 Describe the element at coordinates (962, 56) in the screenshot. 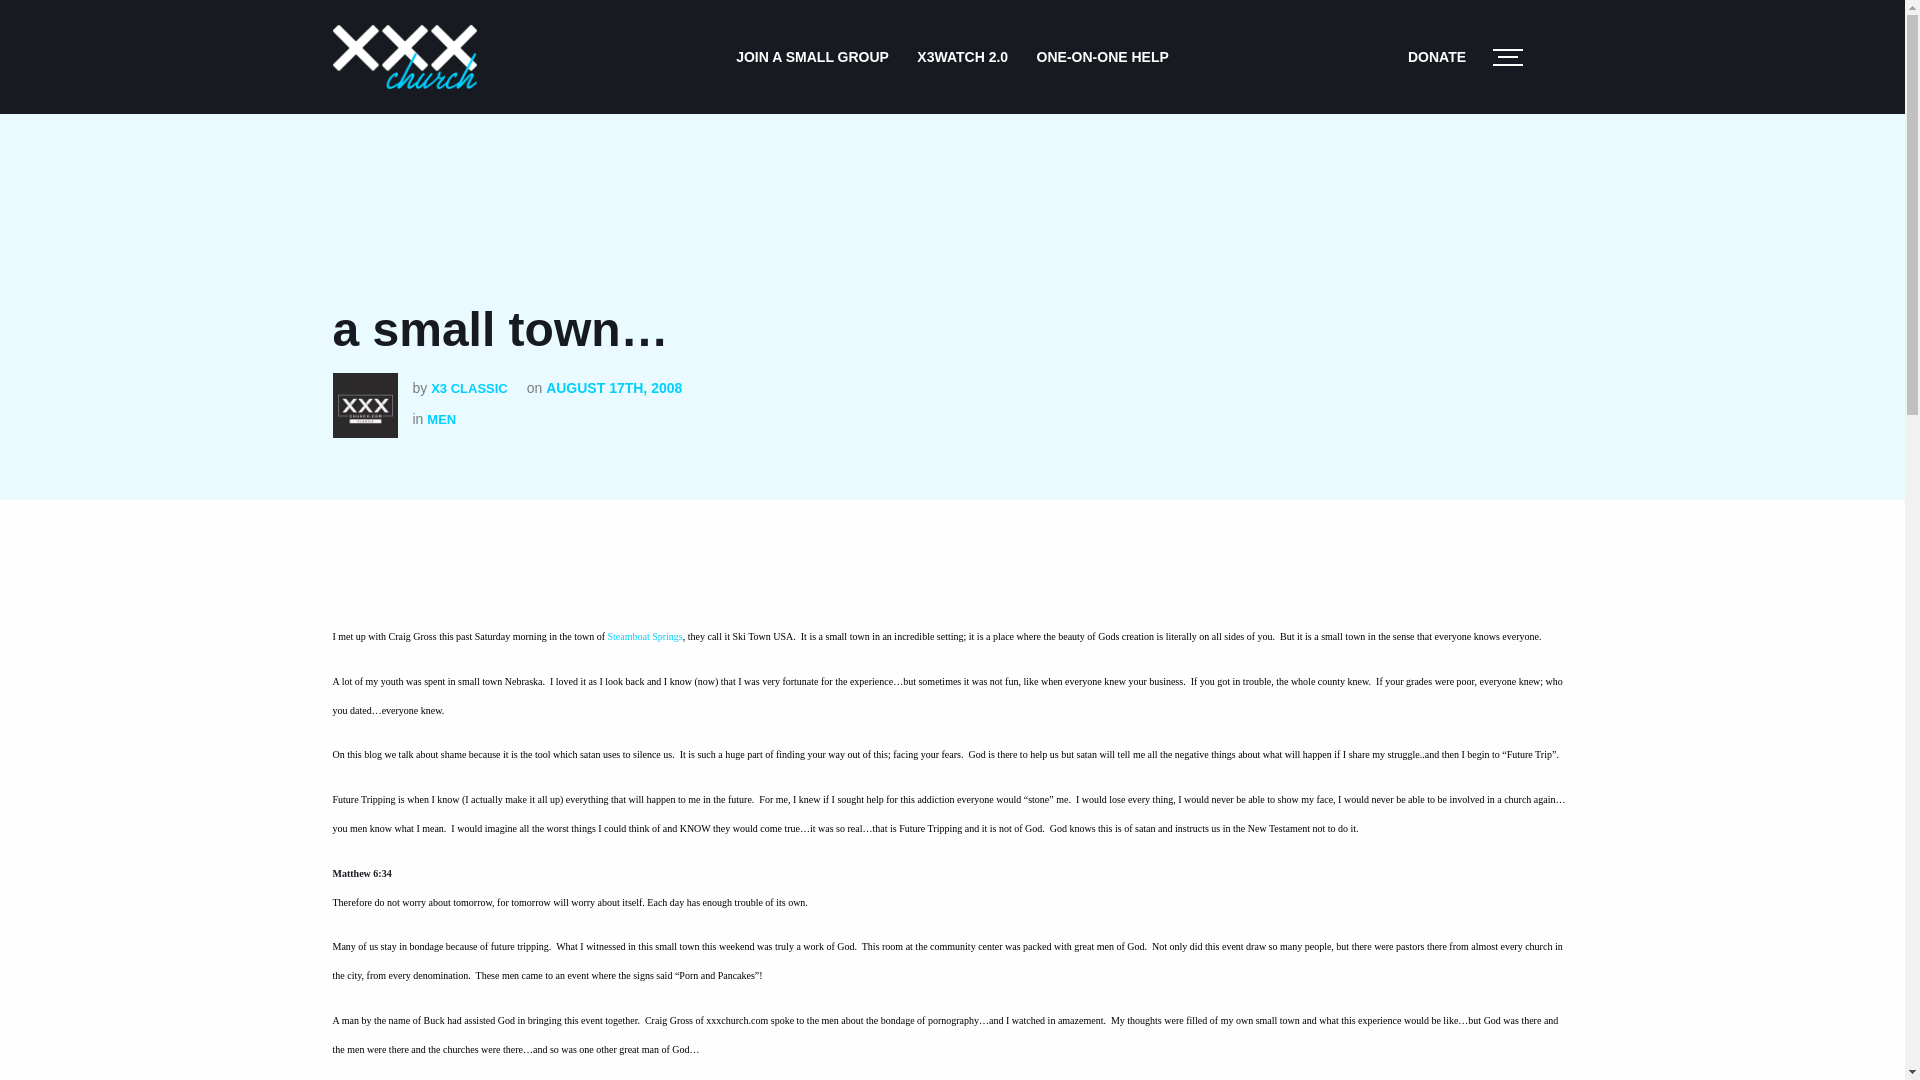

I see `X3WATCH 2.0` at that location.